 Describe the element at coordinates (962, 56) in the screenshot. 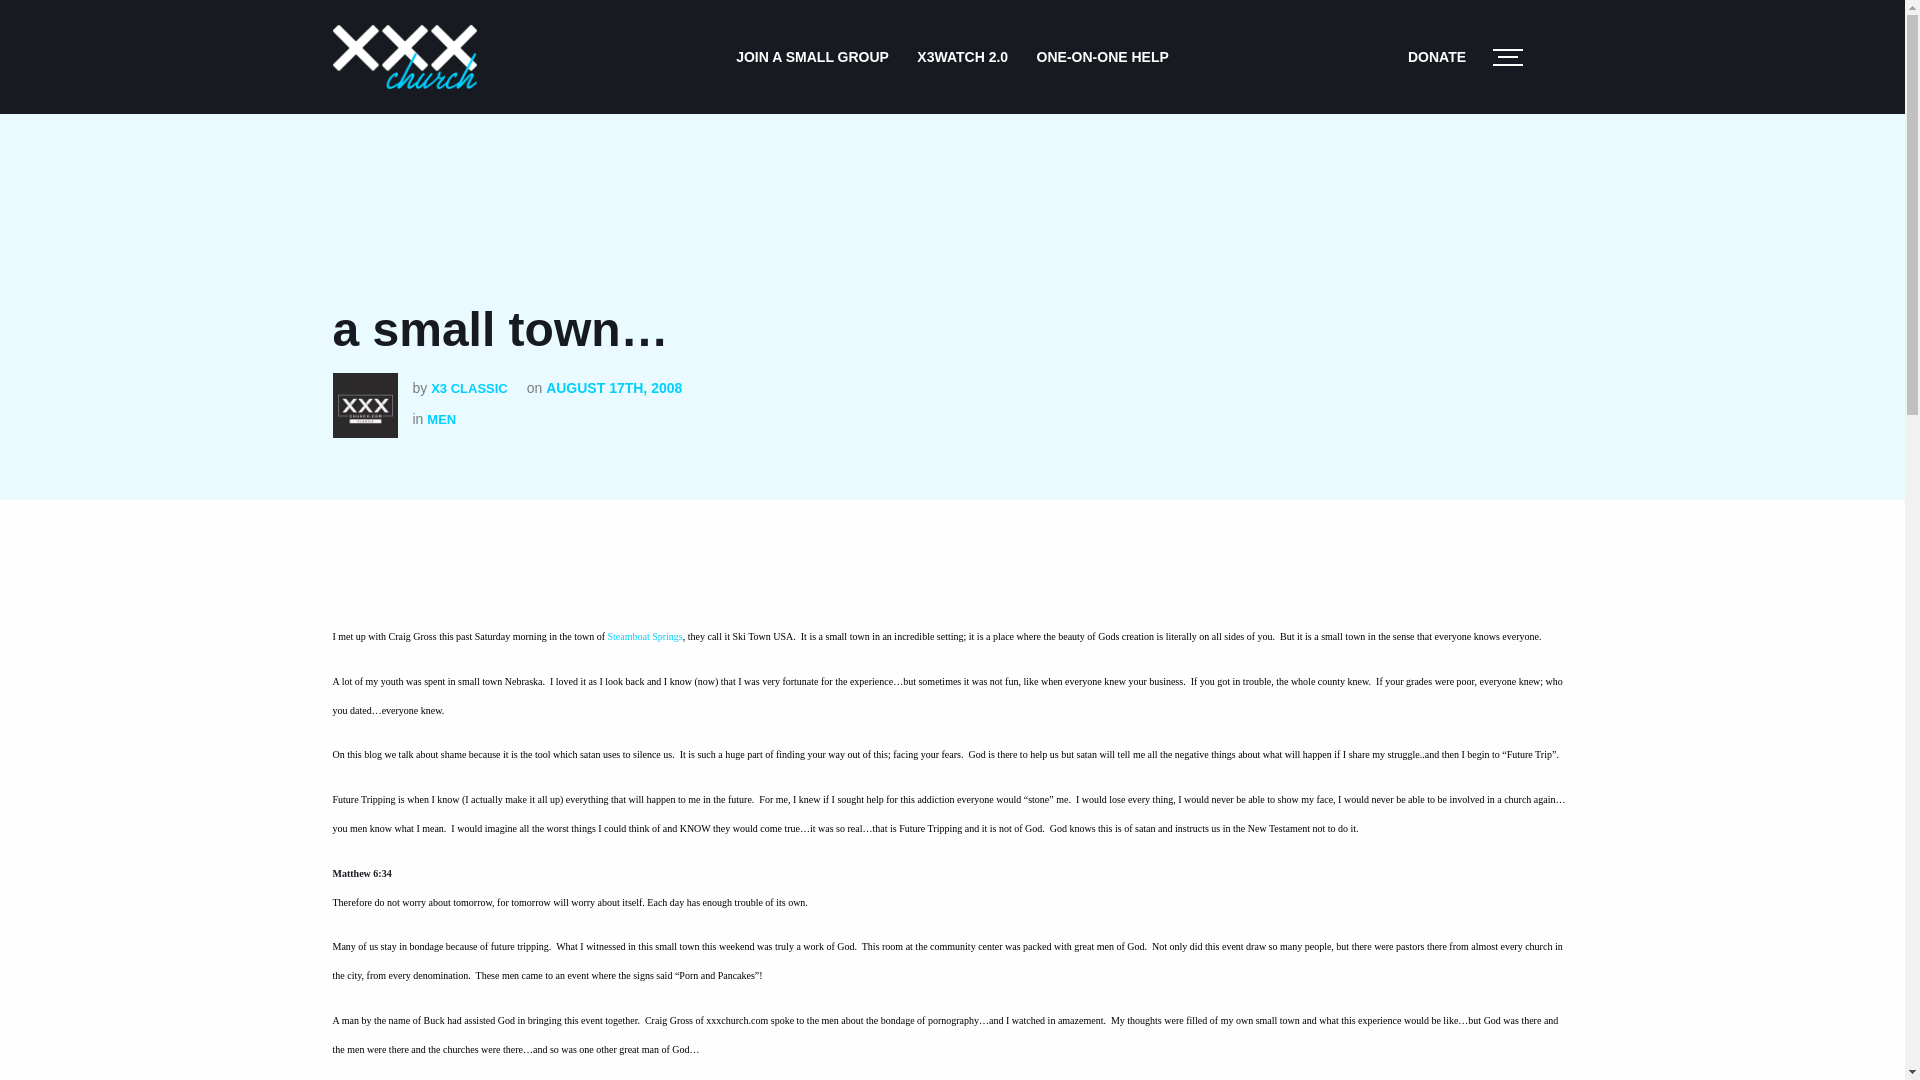

I see `X3WATCH 2.0` at that location.